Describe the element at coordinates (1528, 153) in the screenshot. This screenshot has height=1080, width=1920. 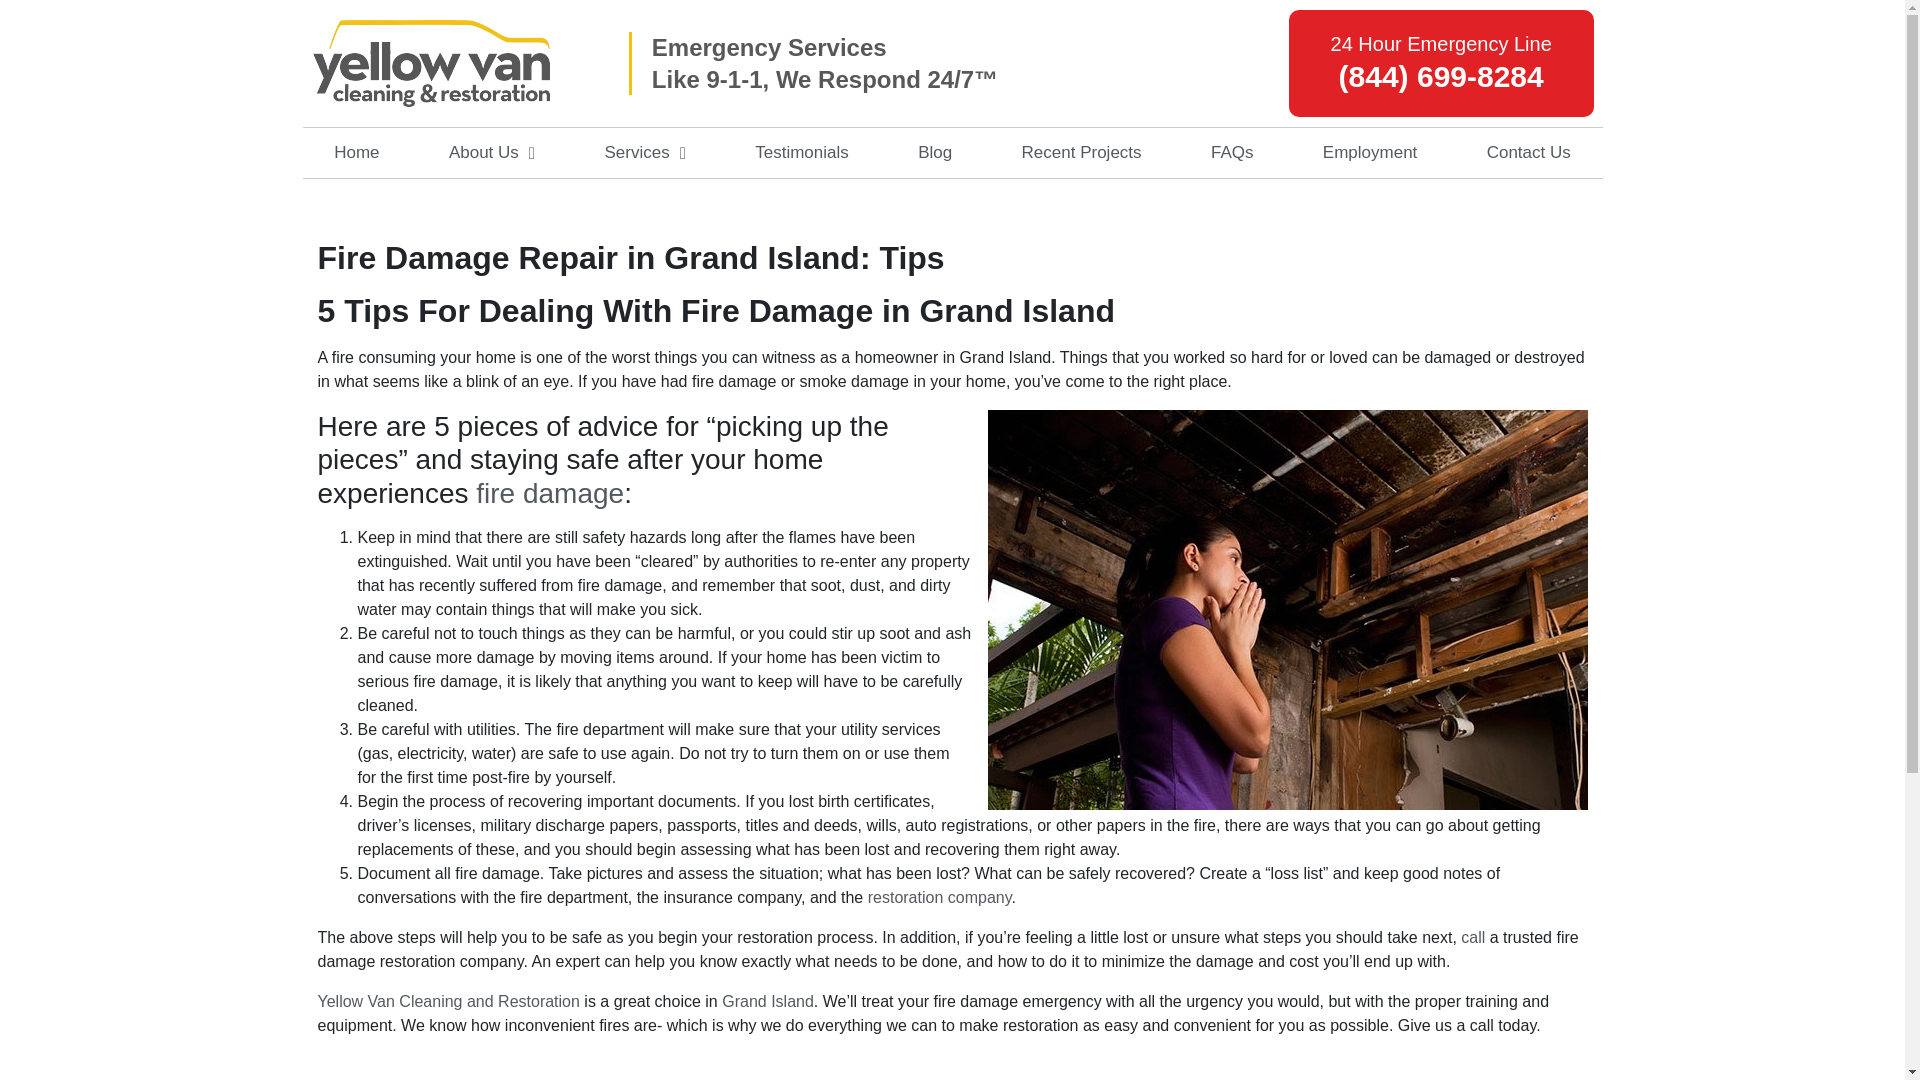
I see `Contact Us` at that location.